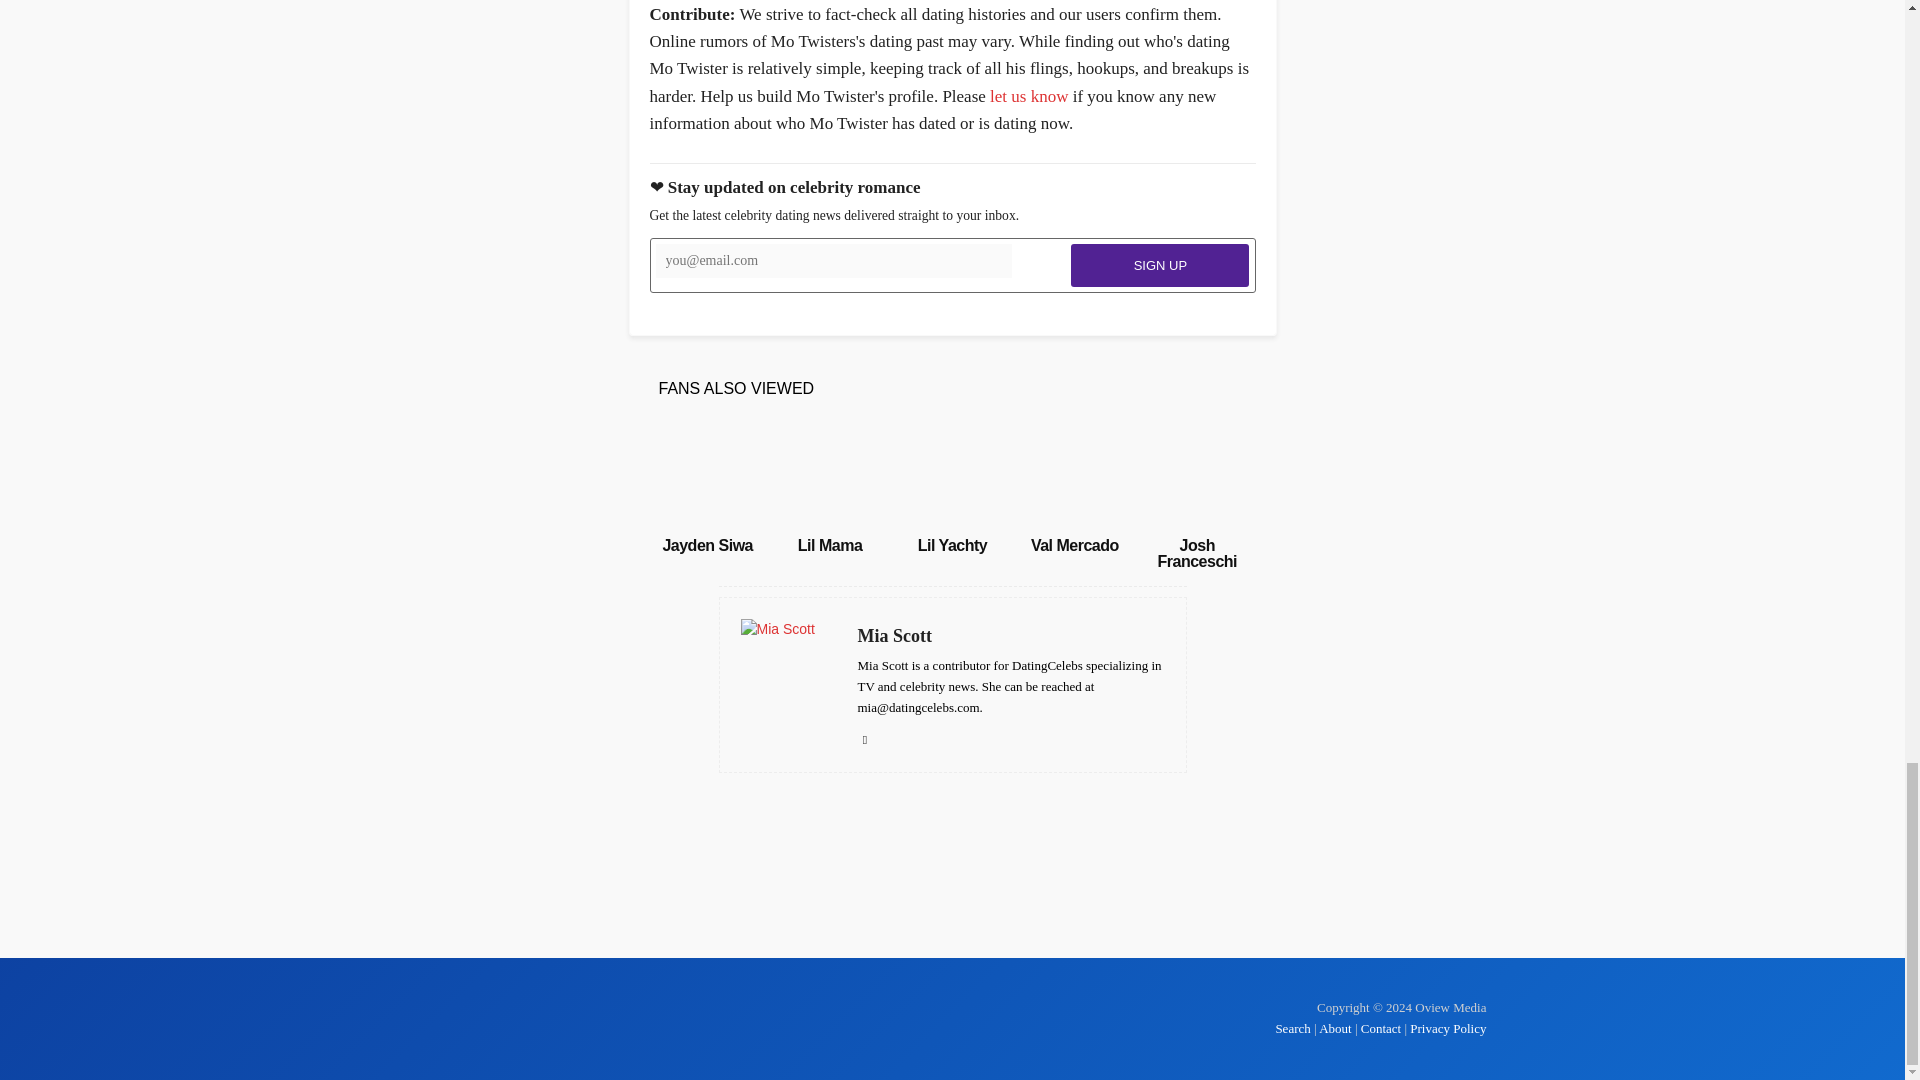  I want to click on Search, so click(1294, 1028).